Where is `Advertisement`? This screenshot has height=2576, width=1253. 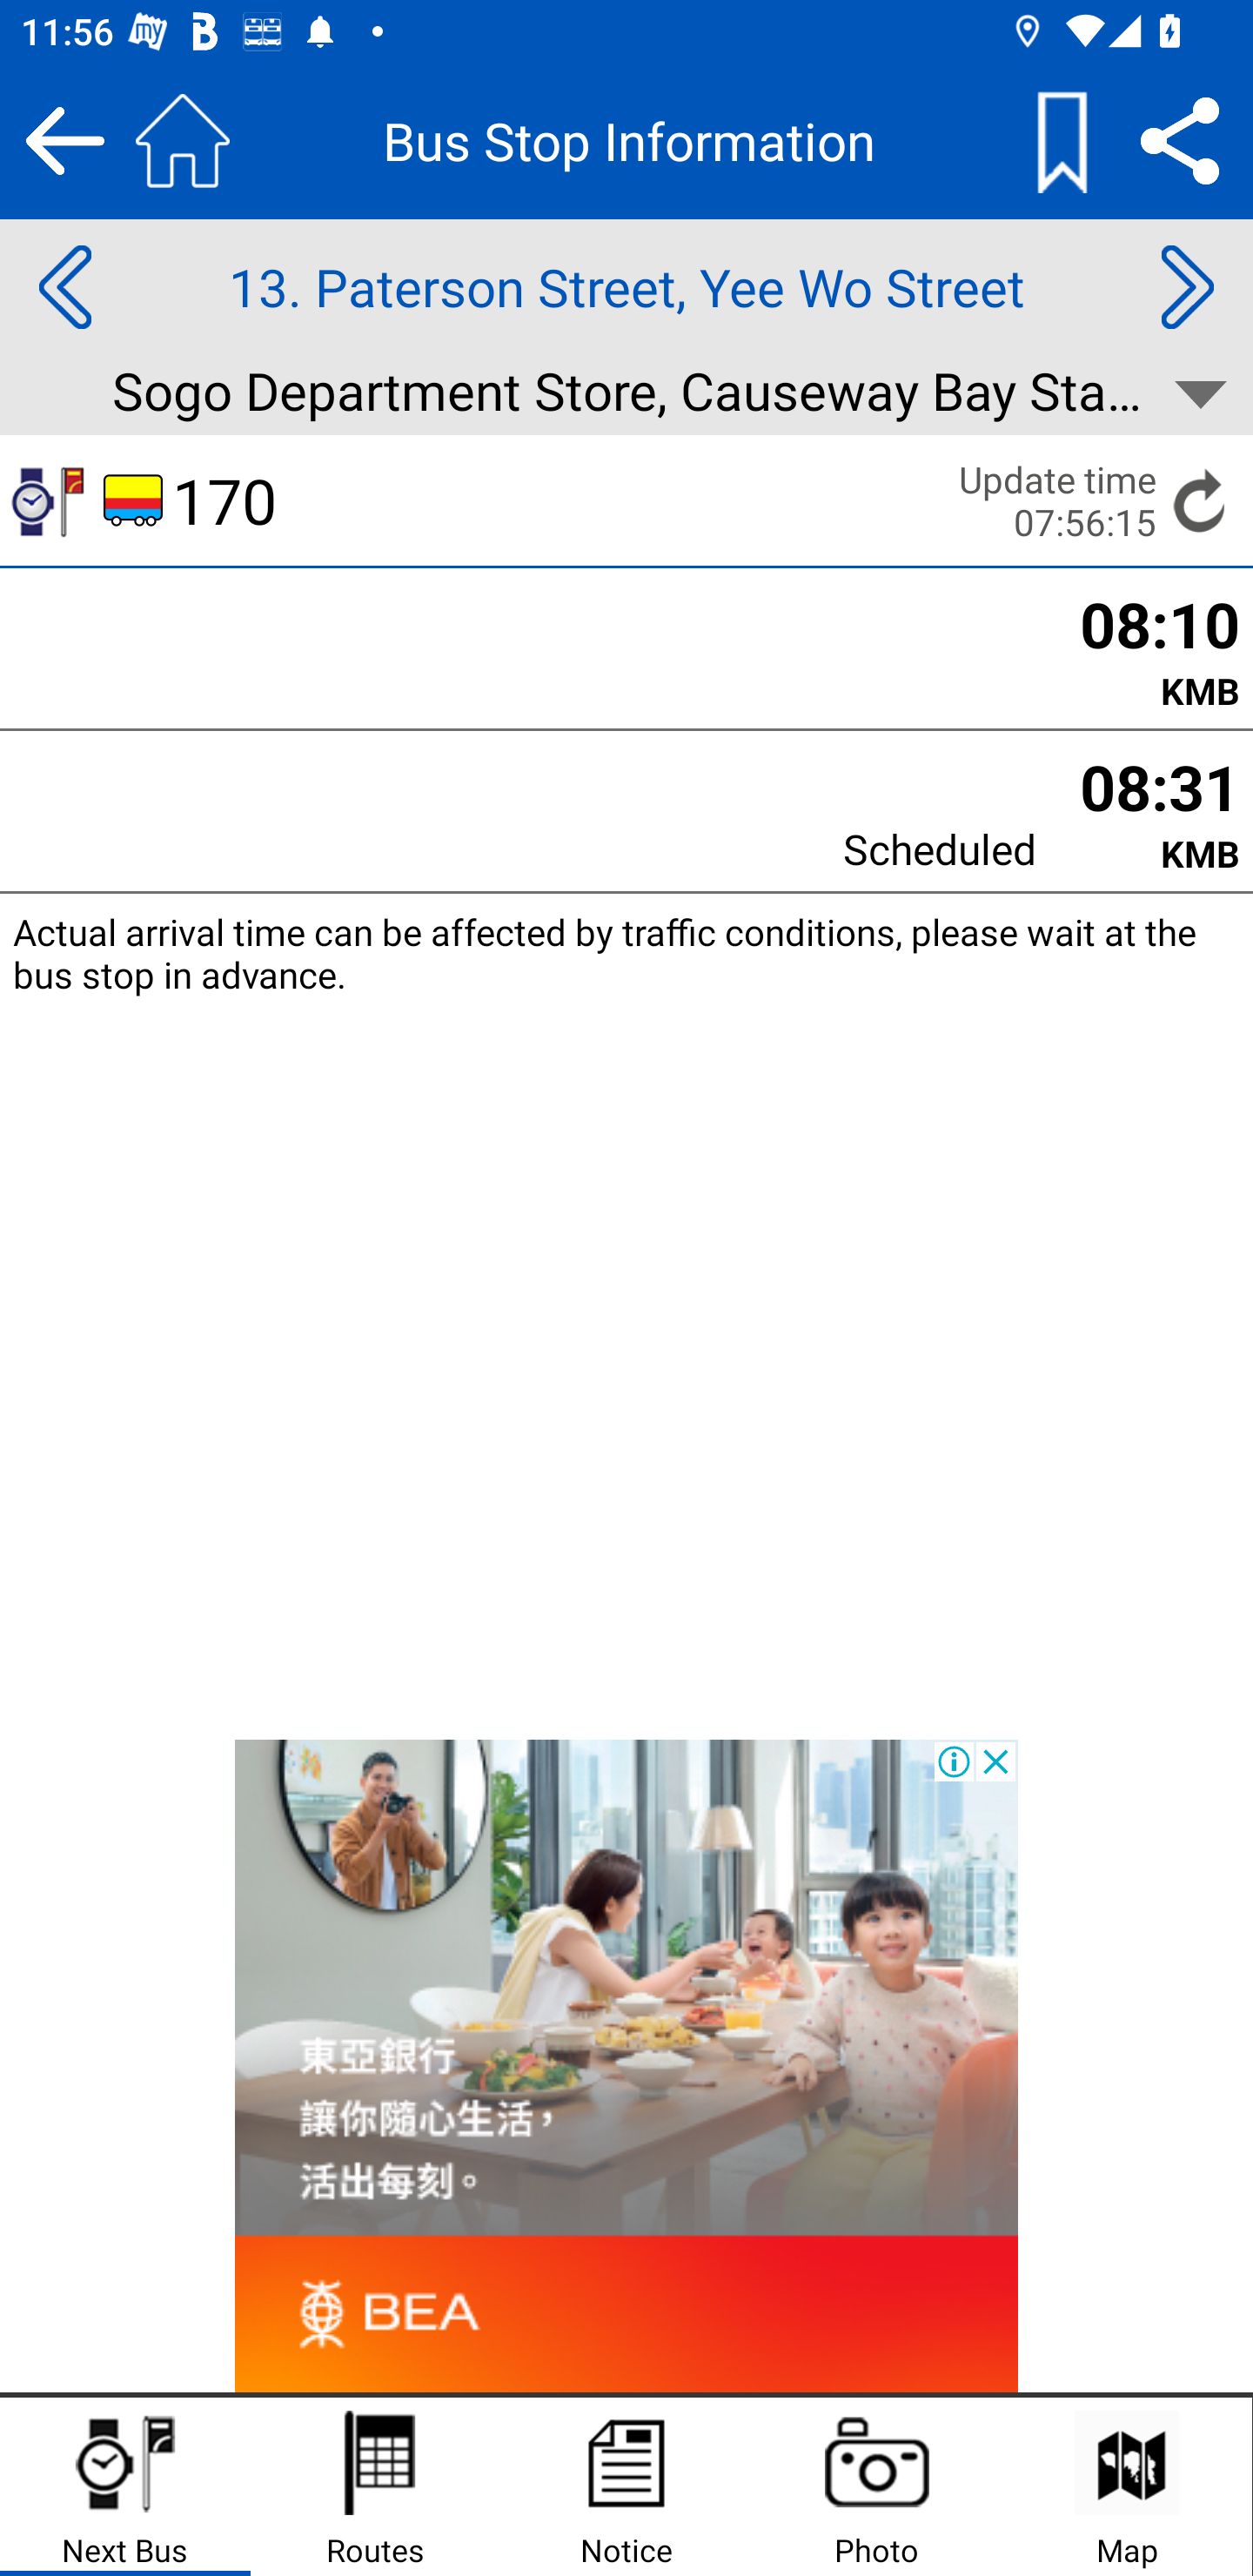
Advertisement is located at coordinates (626, 2066).